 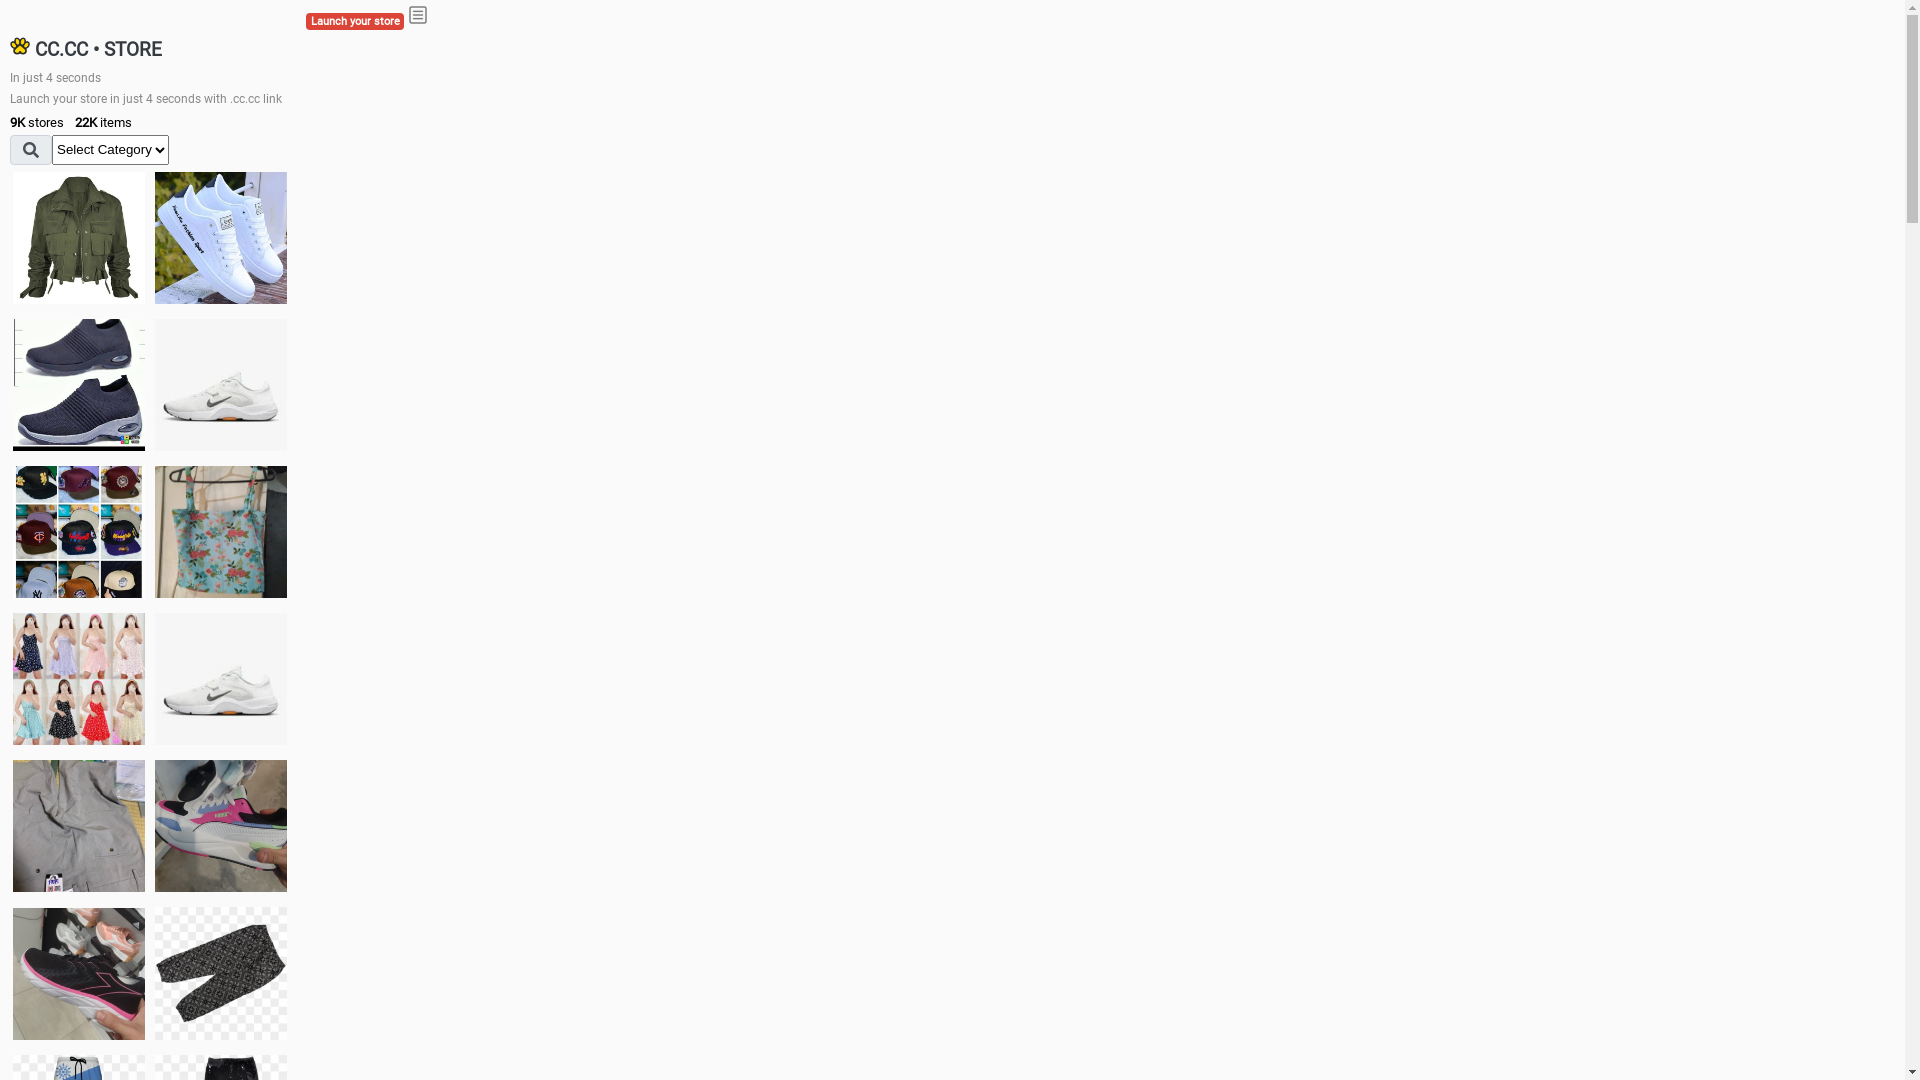 I want to click on Shoes, so click(x=221, y=678).